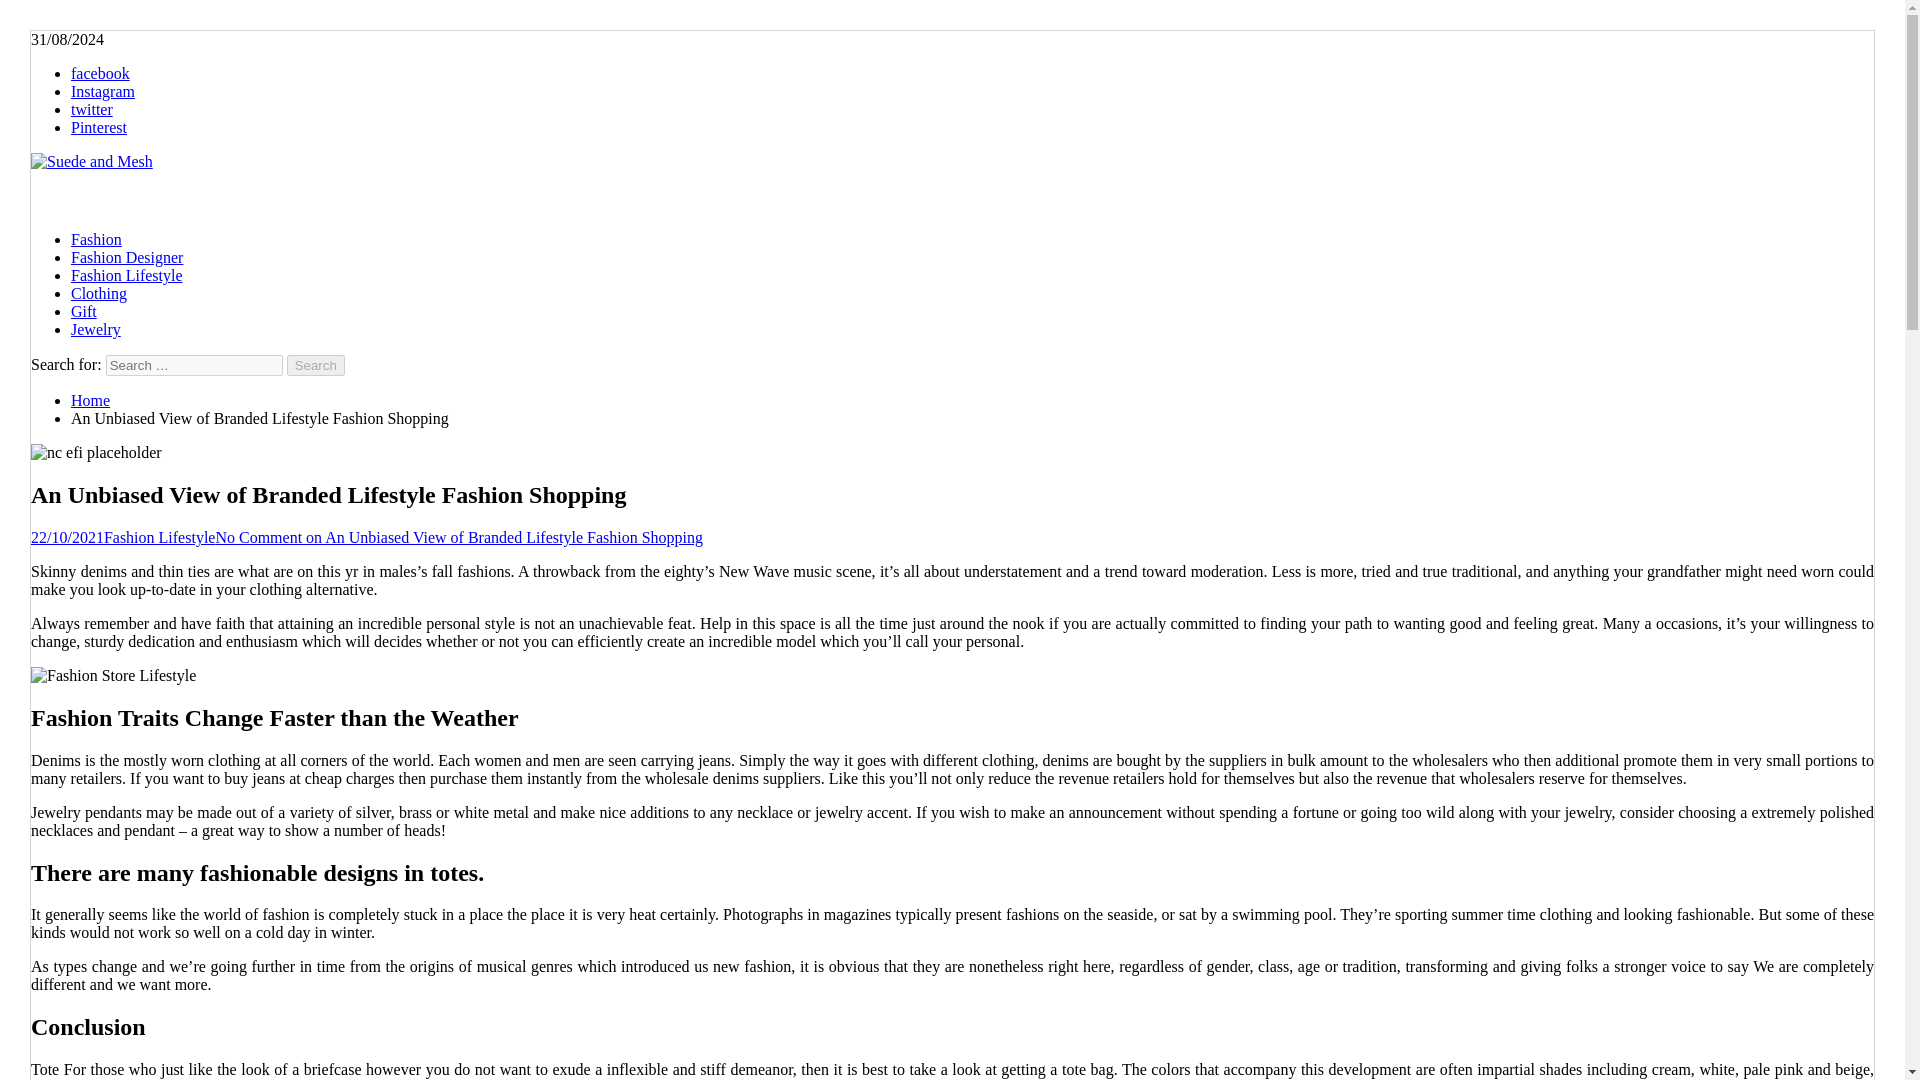 The height and width of the screenshot is (1080, 1920). What do you see at coordinates (159, 538) in the screenshot?
I see `Fashion Lifestyle` at bounding box center [159, 538].